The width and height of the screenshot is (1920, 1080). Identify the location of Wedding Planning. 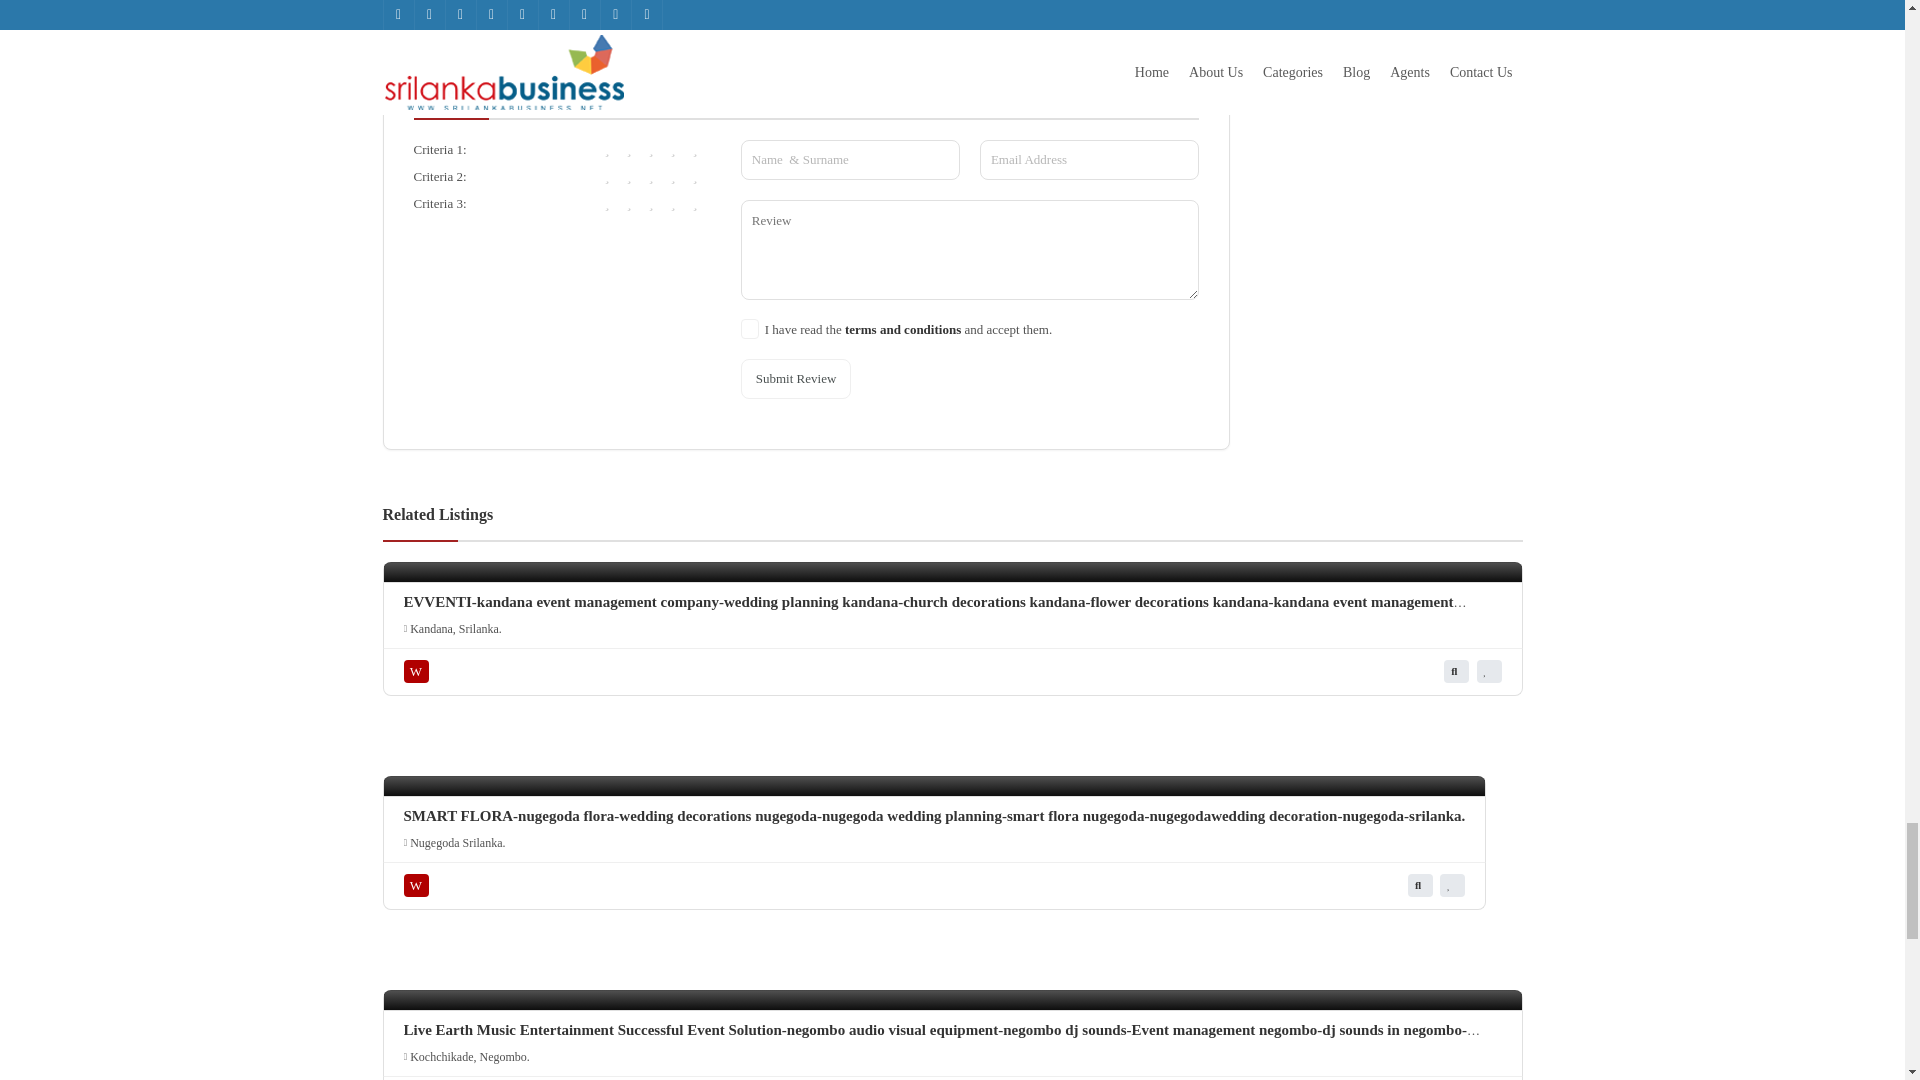
(419, 885).